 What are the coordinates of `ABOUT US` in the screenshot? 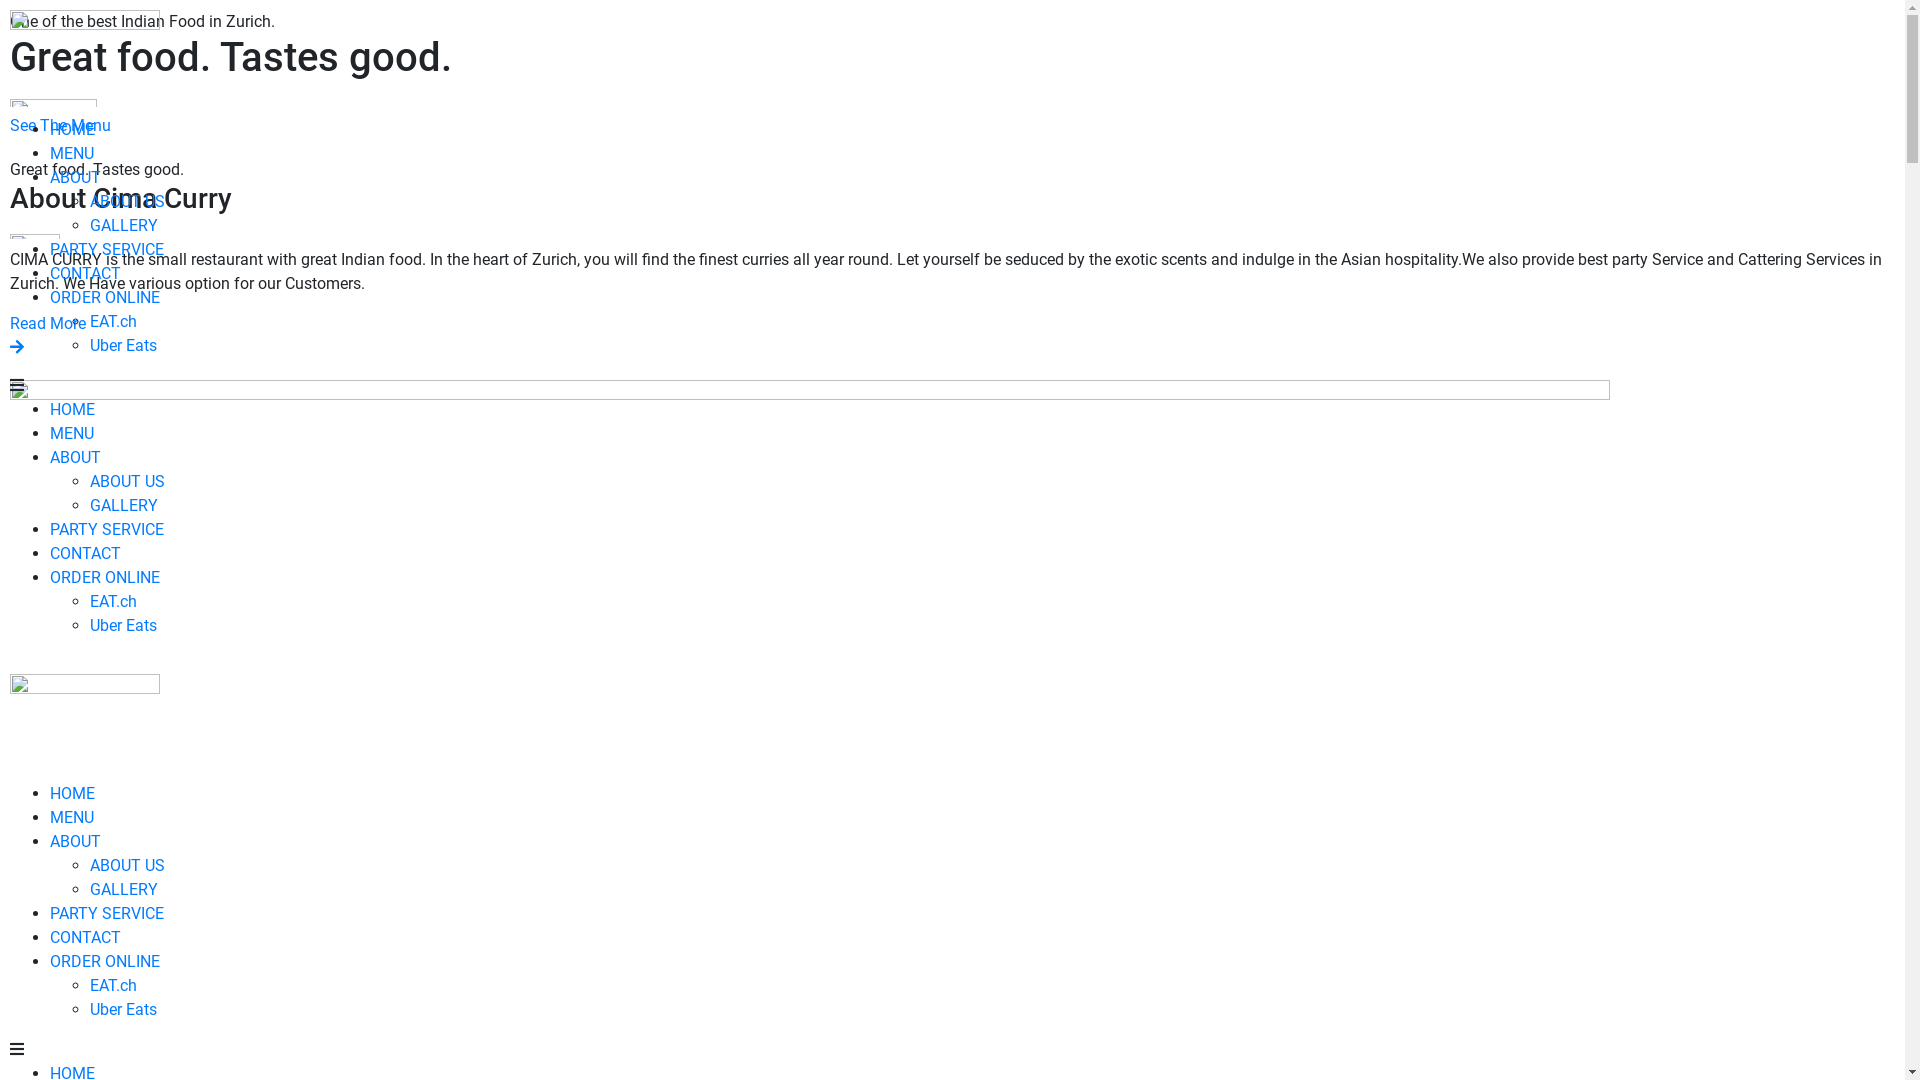 It's located at (128, 482).